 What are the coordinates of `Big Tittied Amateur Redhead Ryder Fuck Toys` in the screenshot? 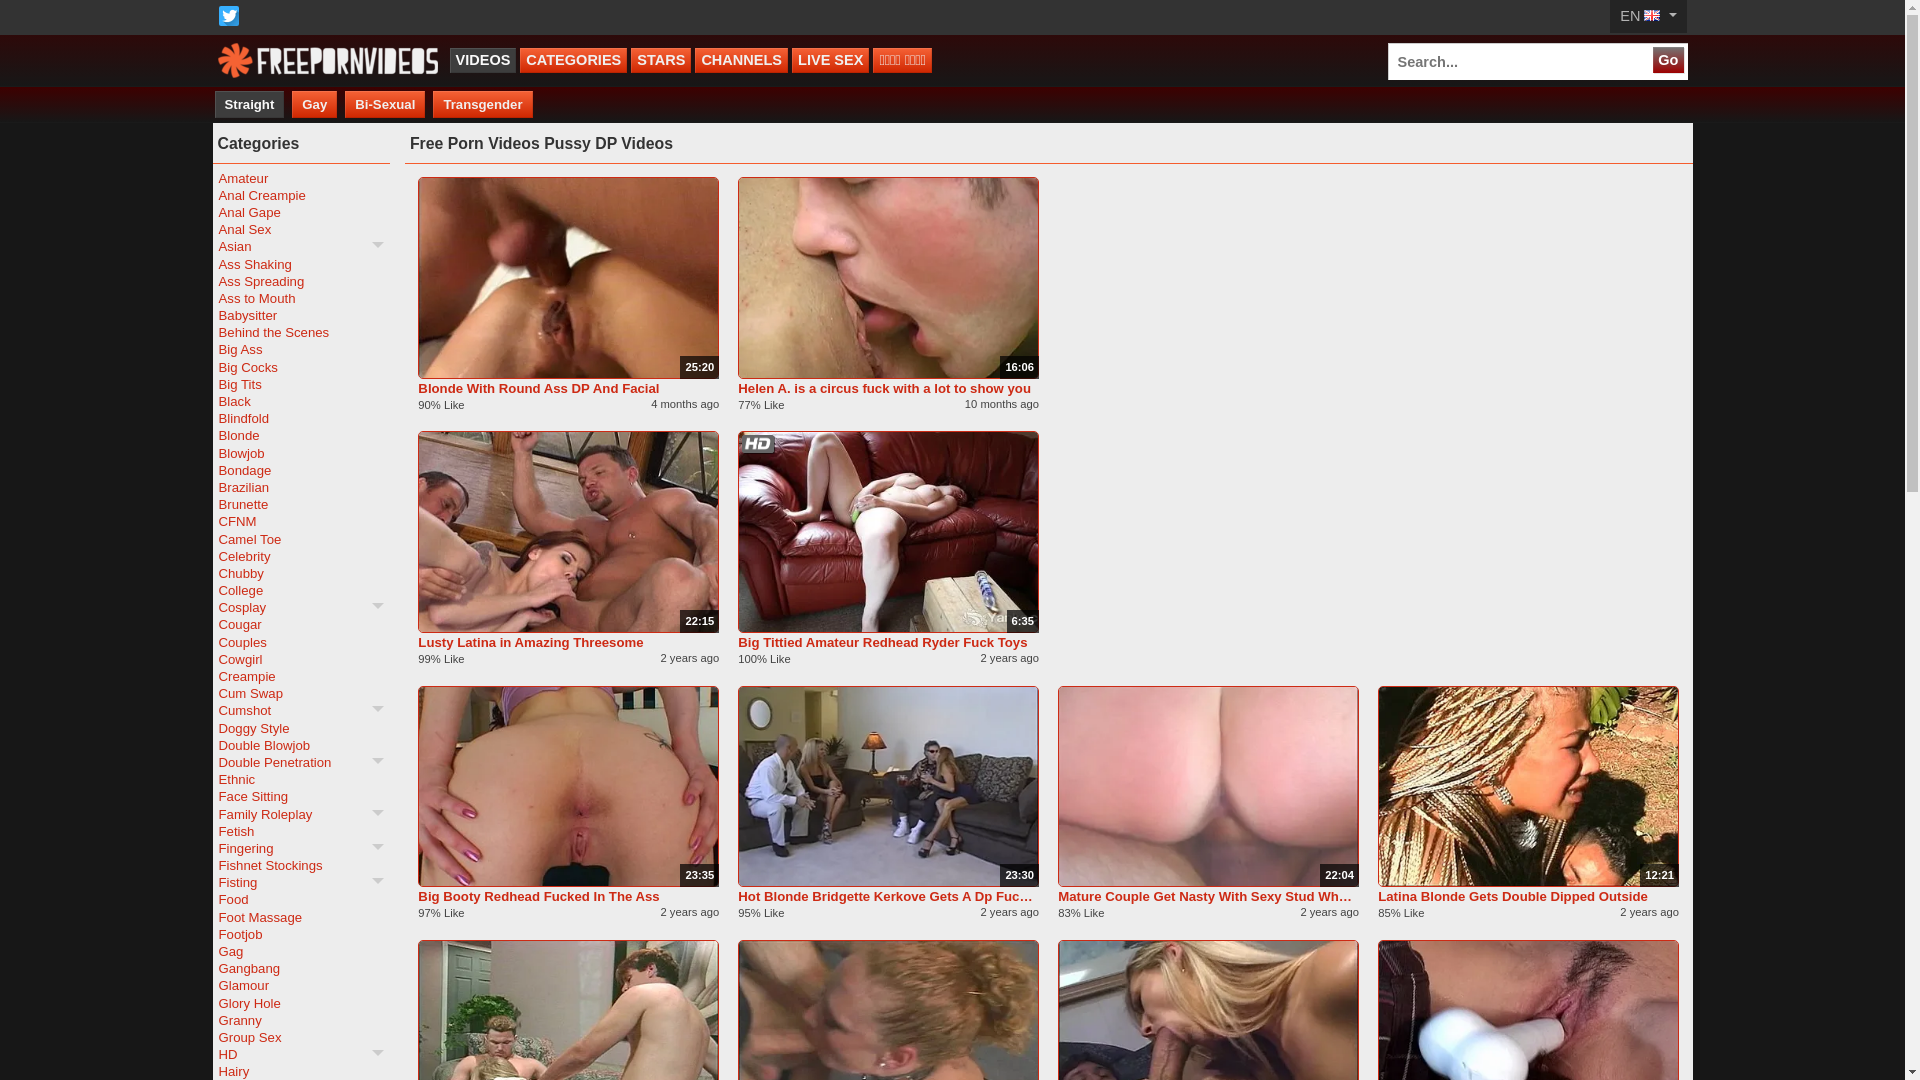 It's located at (888, 642).